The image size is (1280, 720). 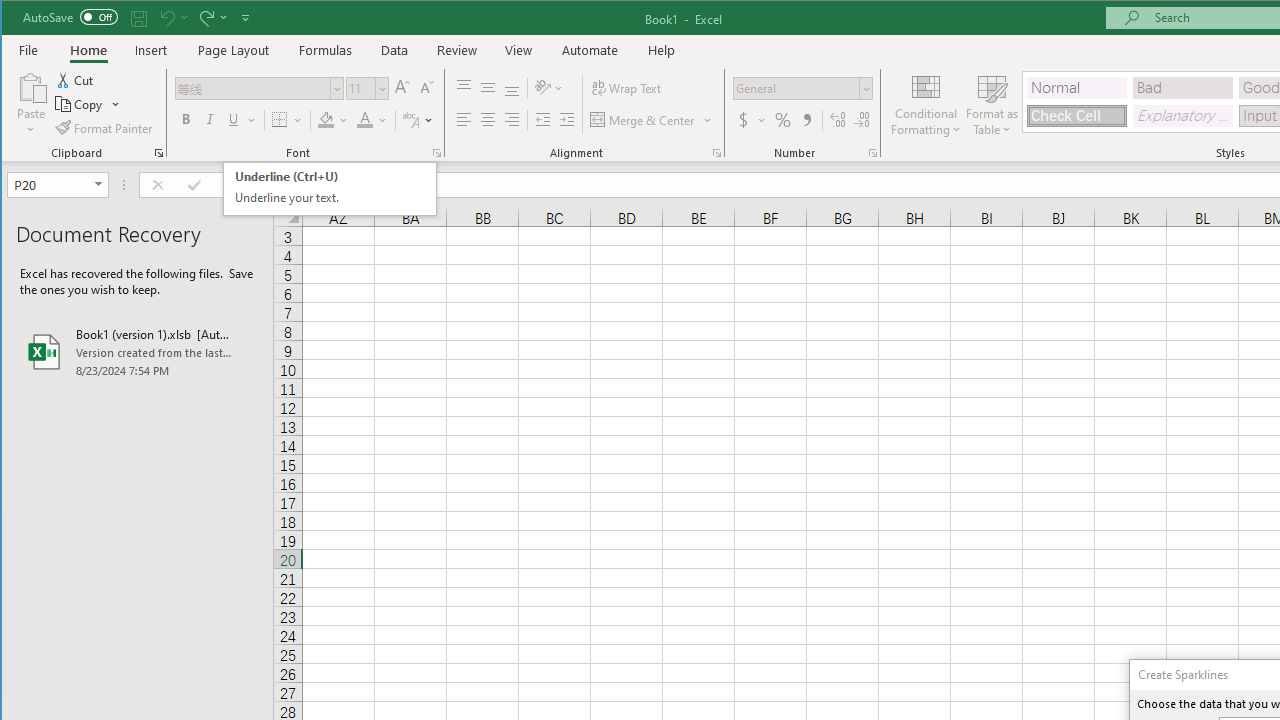 I want to click on Fill Color RGB(255, 255, 0), so click(x=325, y=120).